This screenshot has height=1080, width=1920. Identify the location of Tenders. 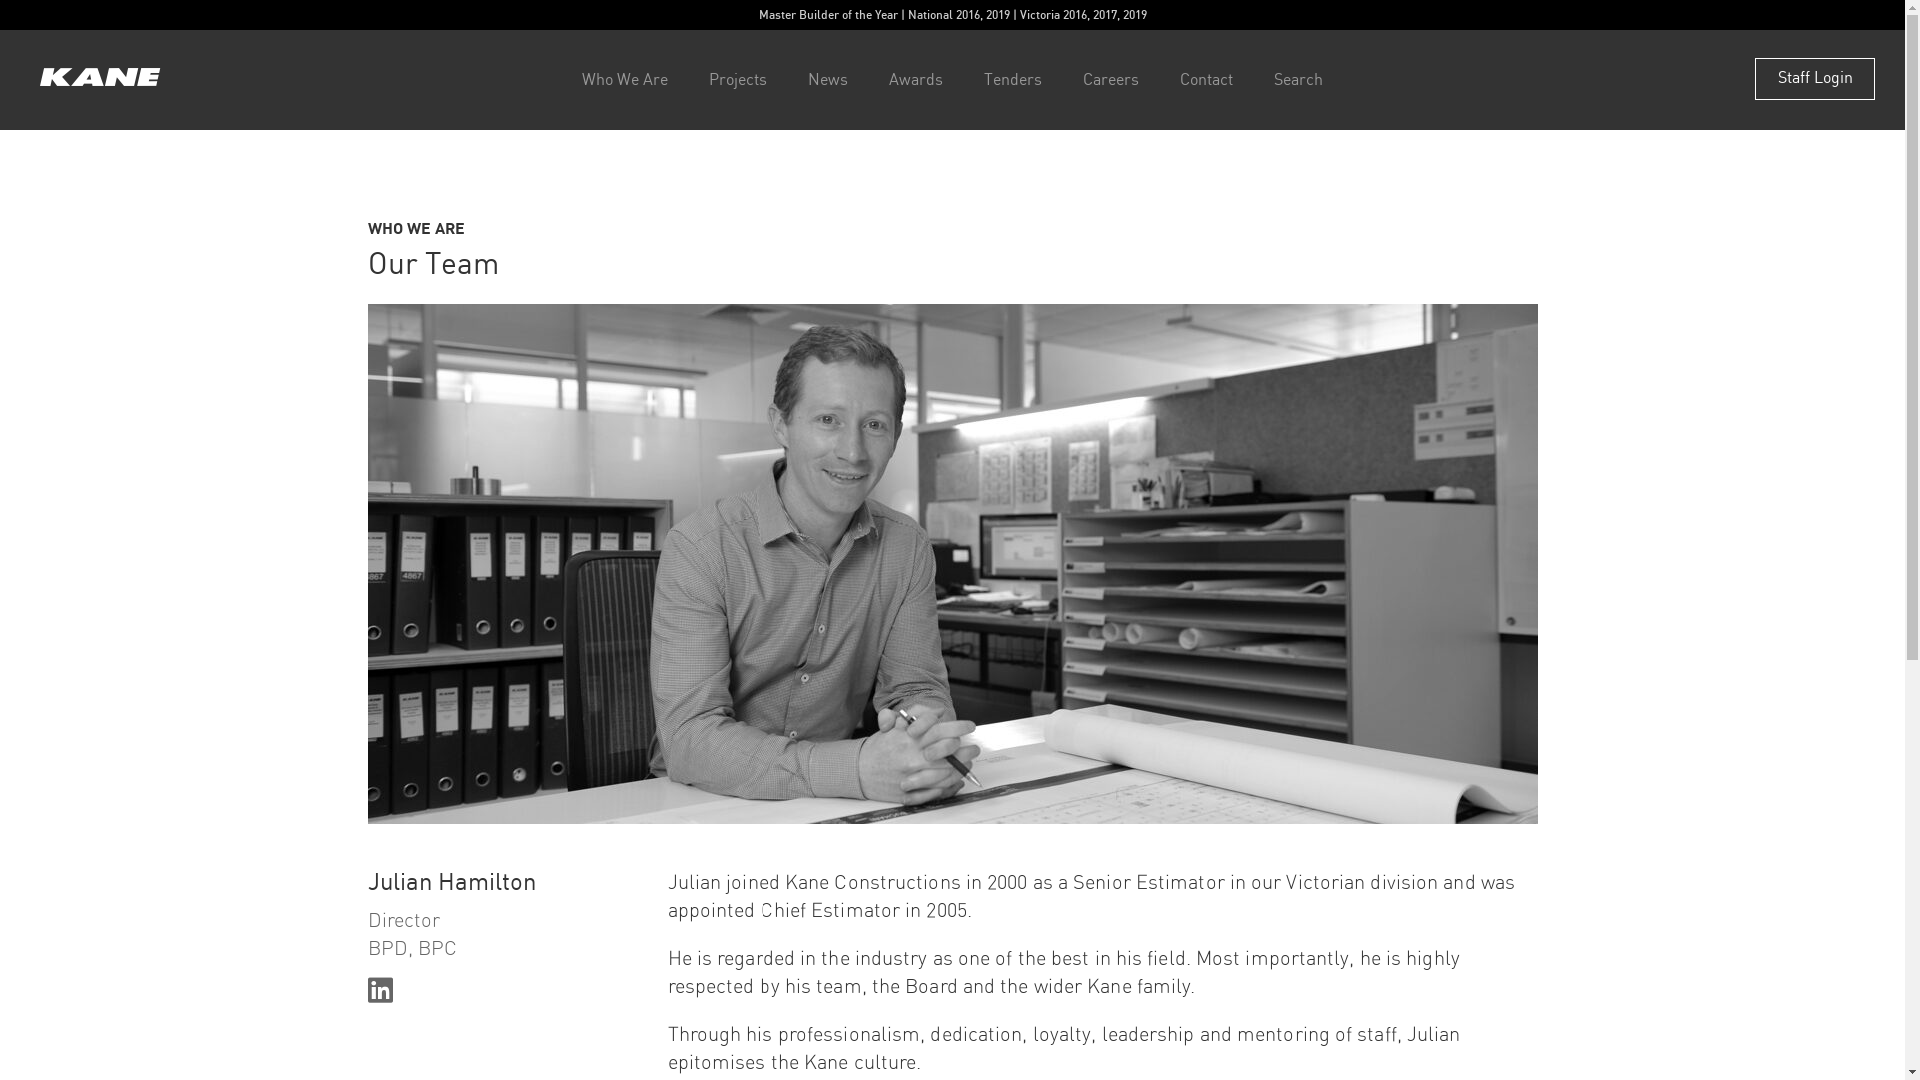
(1012, 80).